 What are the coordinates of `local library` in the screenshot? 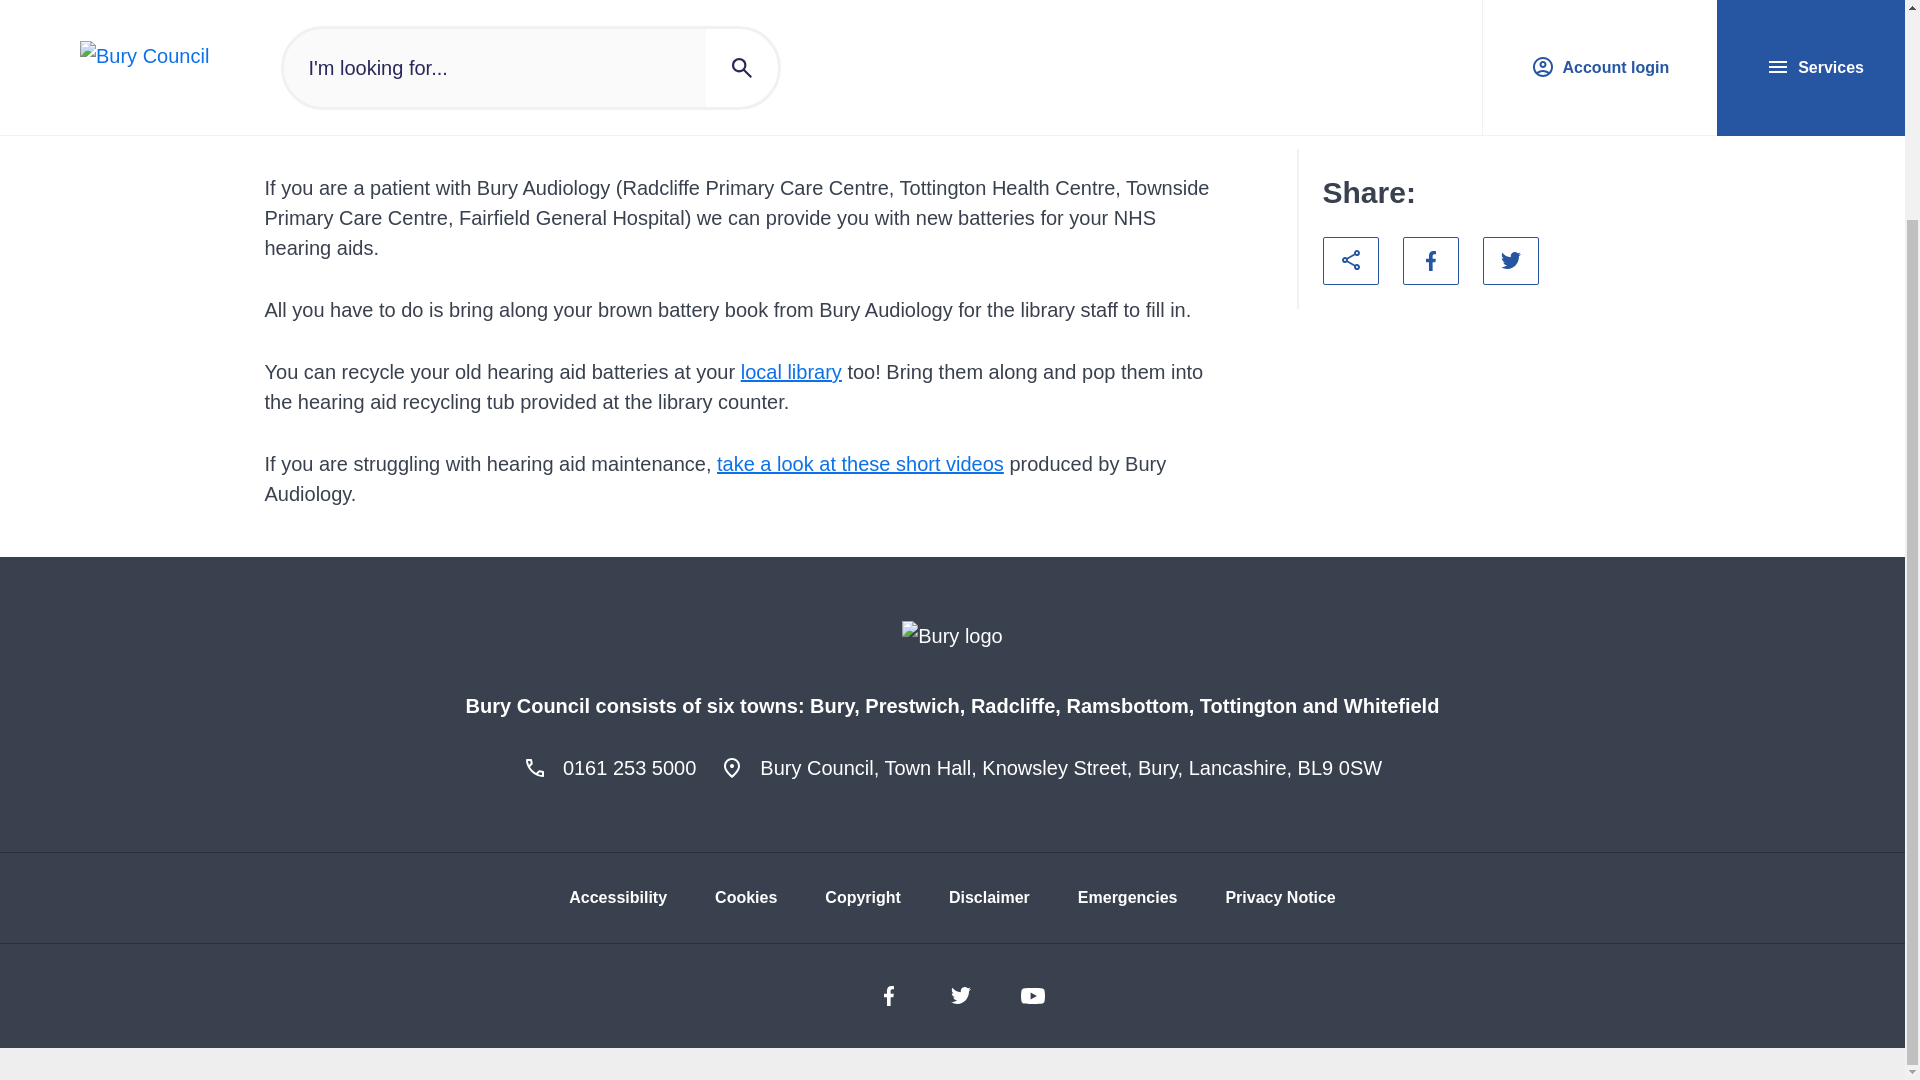 It's located at (792, 372).